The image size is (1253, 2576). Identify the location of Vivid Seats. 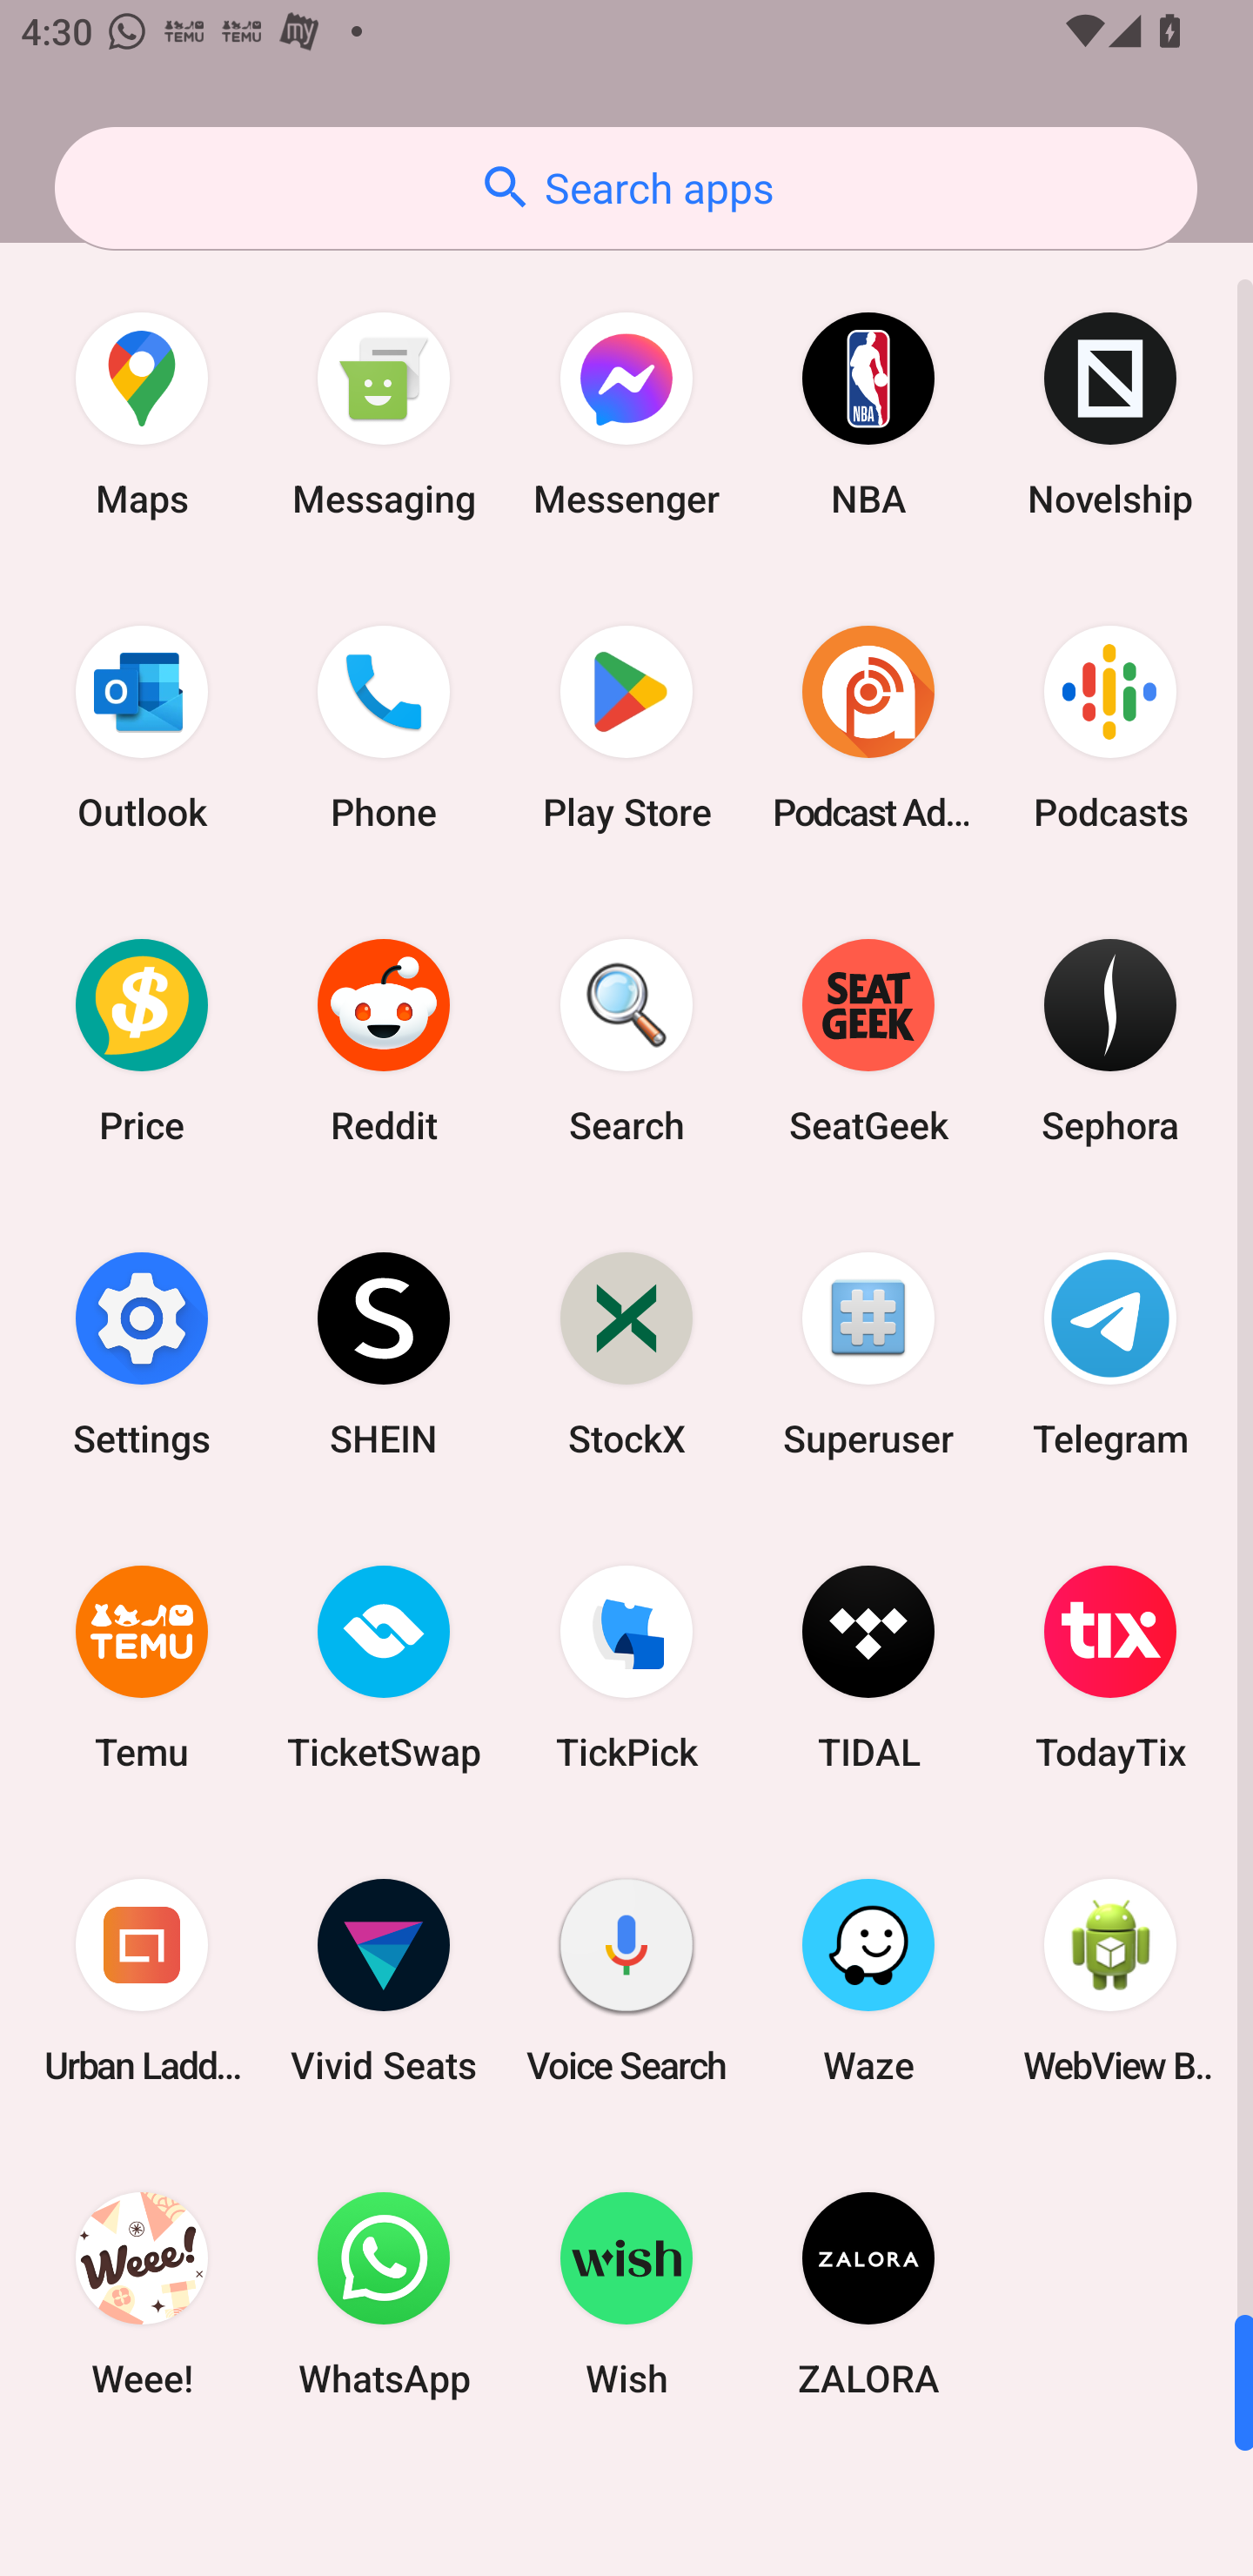
(384, 1981).